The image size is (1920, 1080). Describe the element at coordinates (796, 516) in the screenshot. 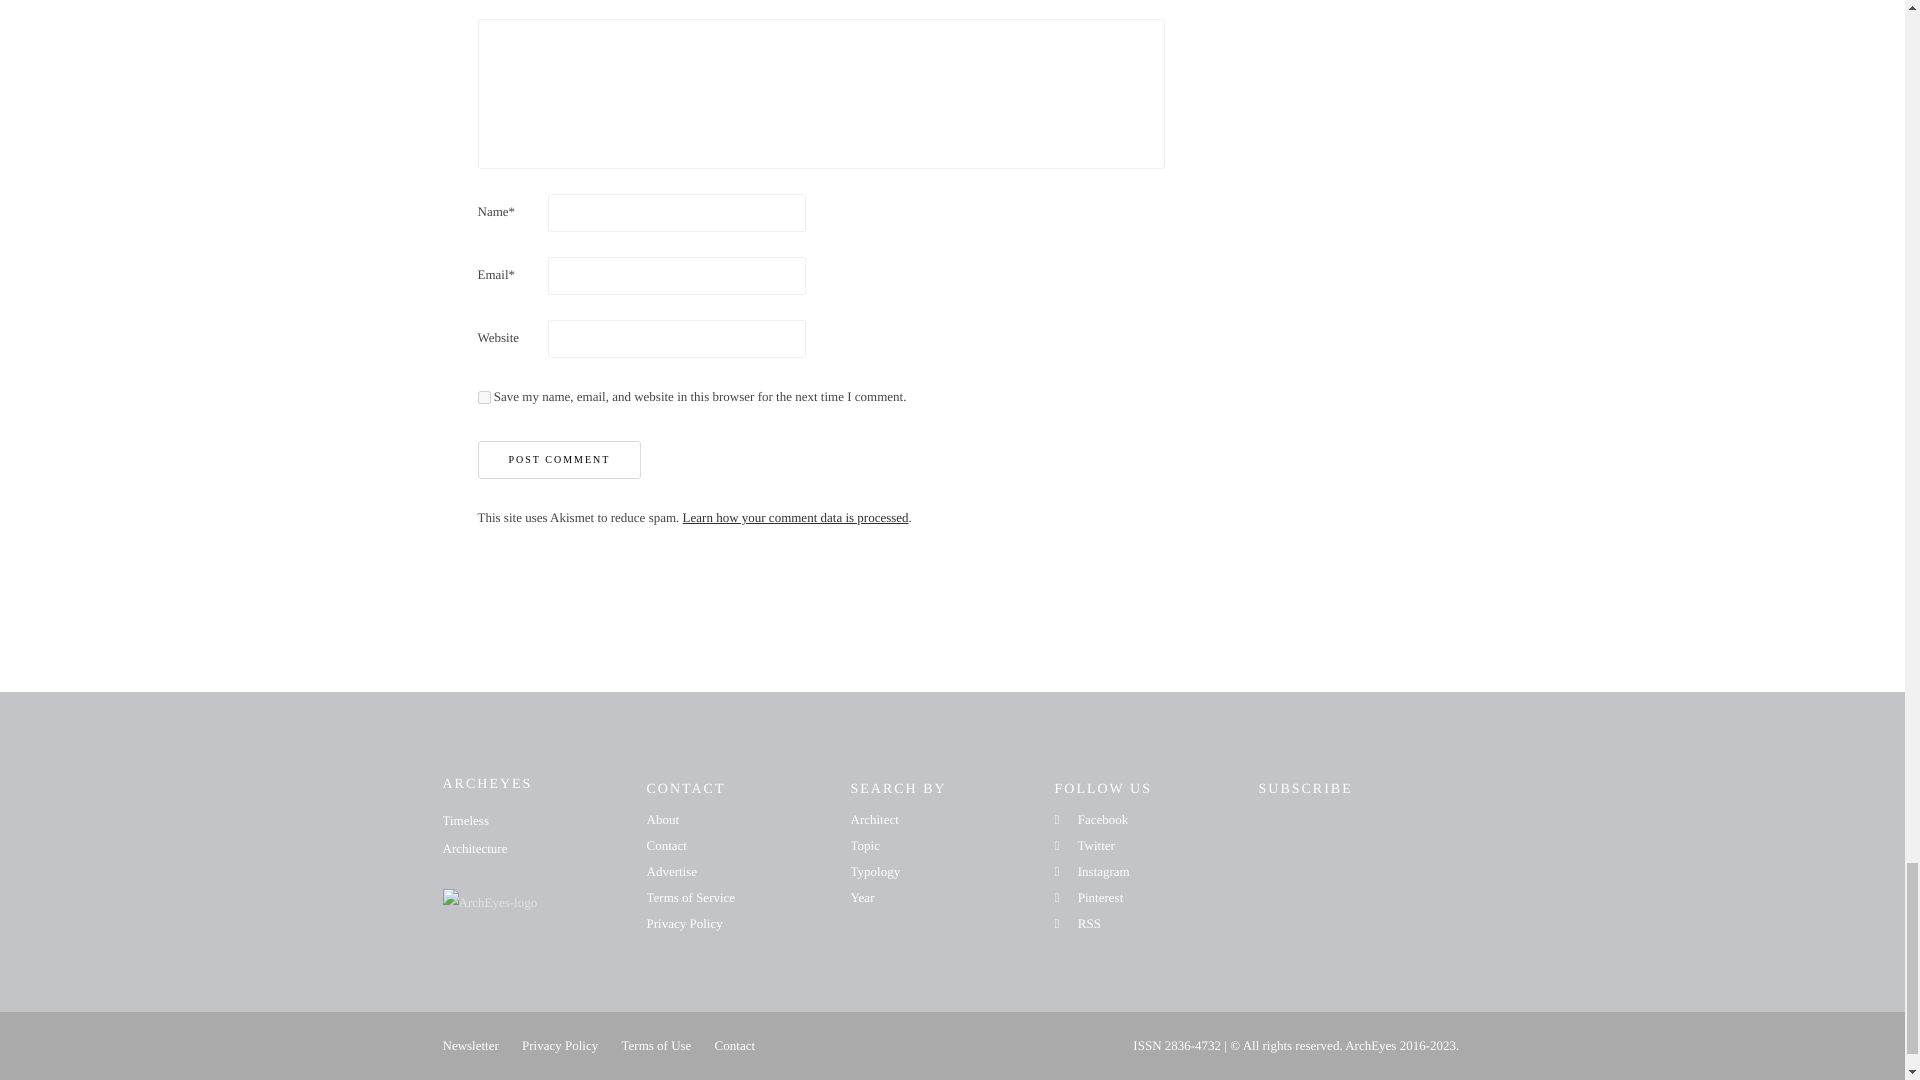

I see `Learn how your comment data is processed` at that location.